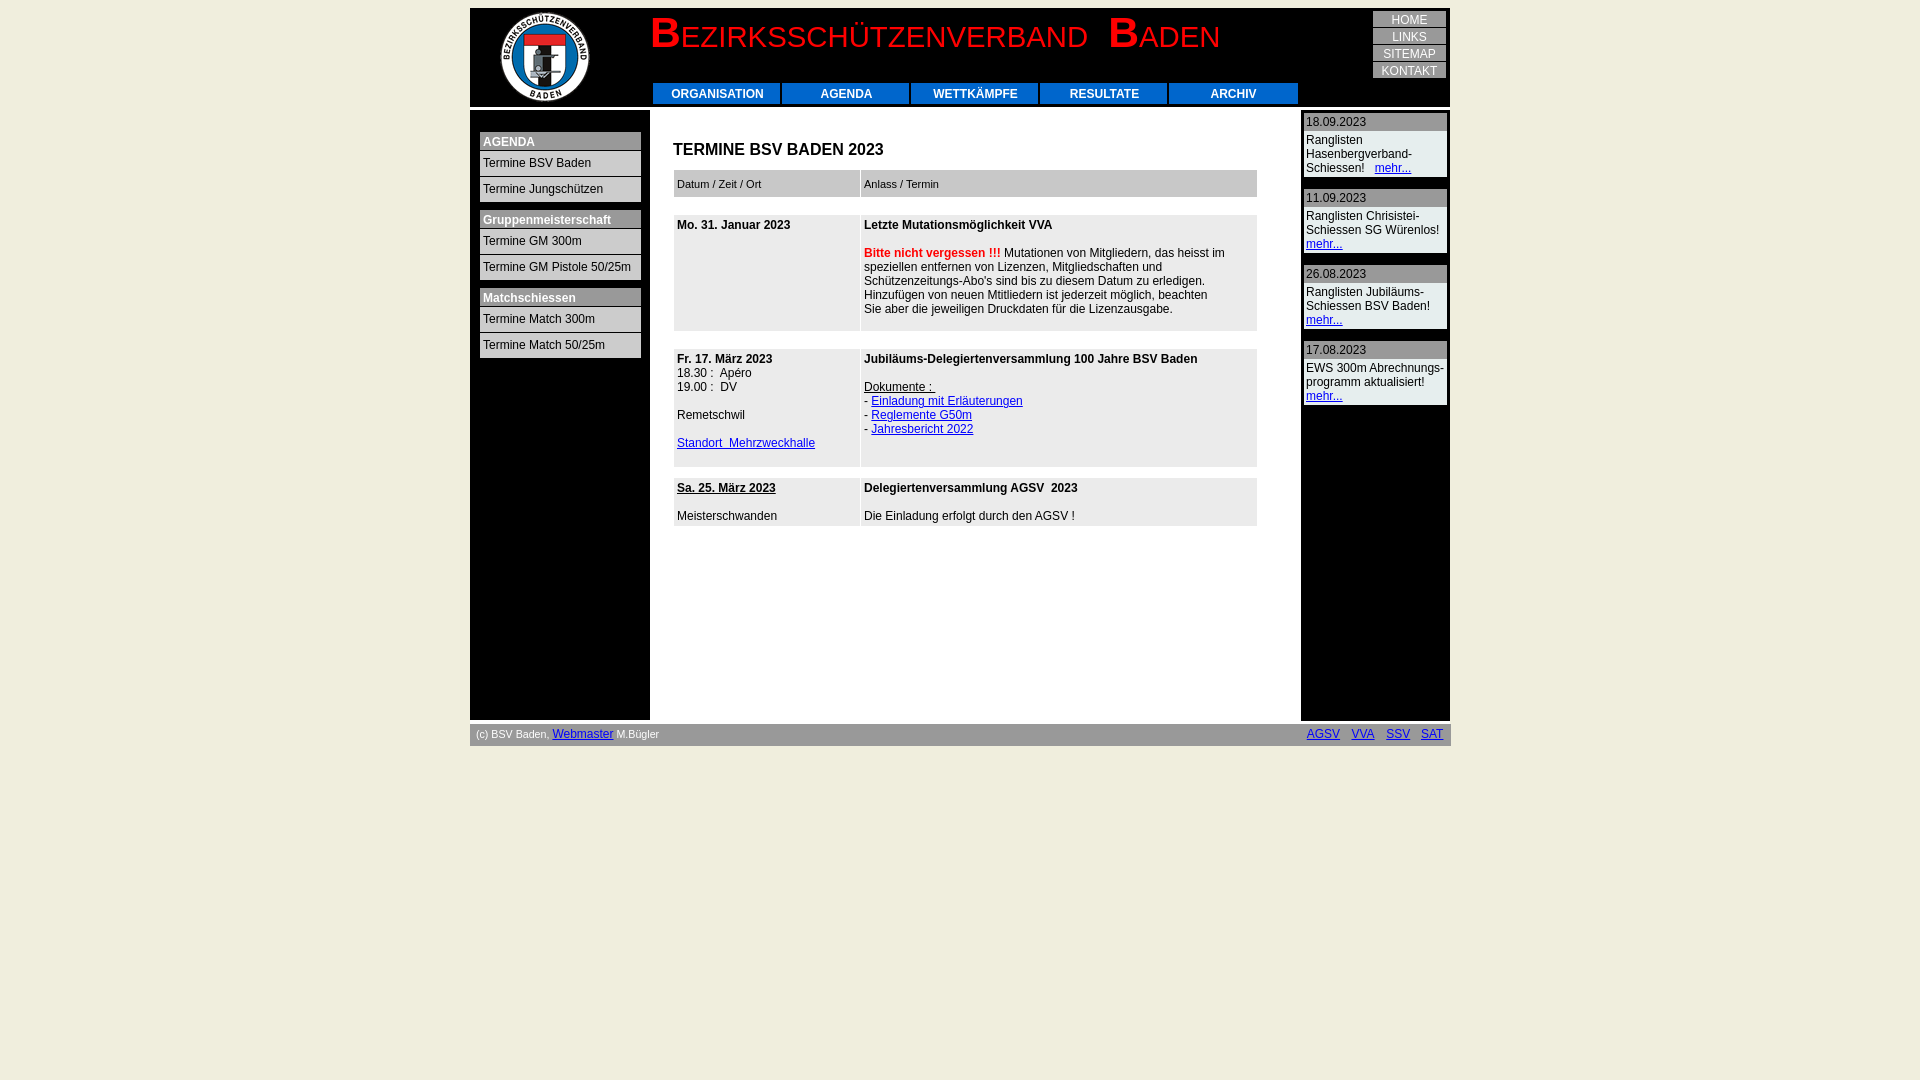 This screenshot has height=1080, width=1920. Describe the element at coordinates (1394, 168) in the screenshot. I see `mehr...` at that location.